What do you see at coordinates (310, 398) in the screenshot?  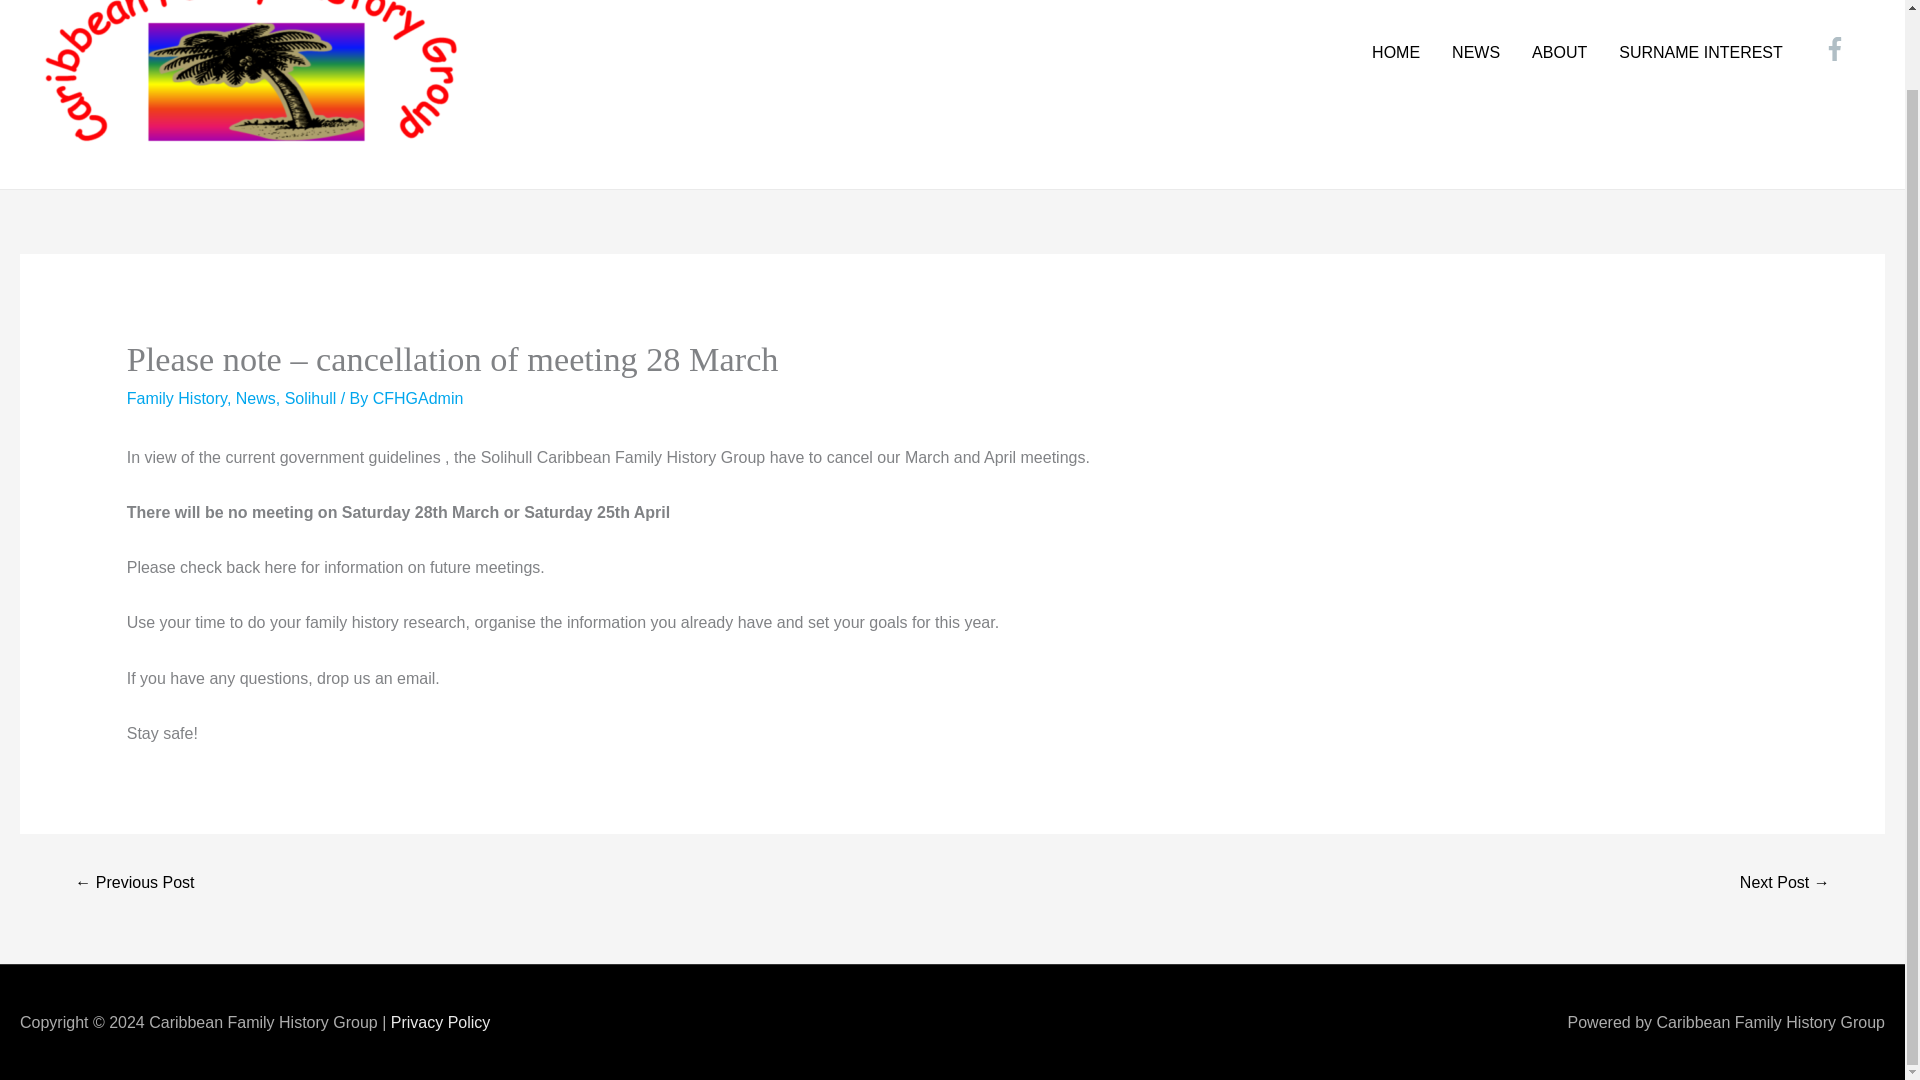 I see `Solihull` at bounding box center [310, 398].